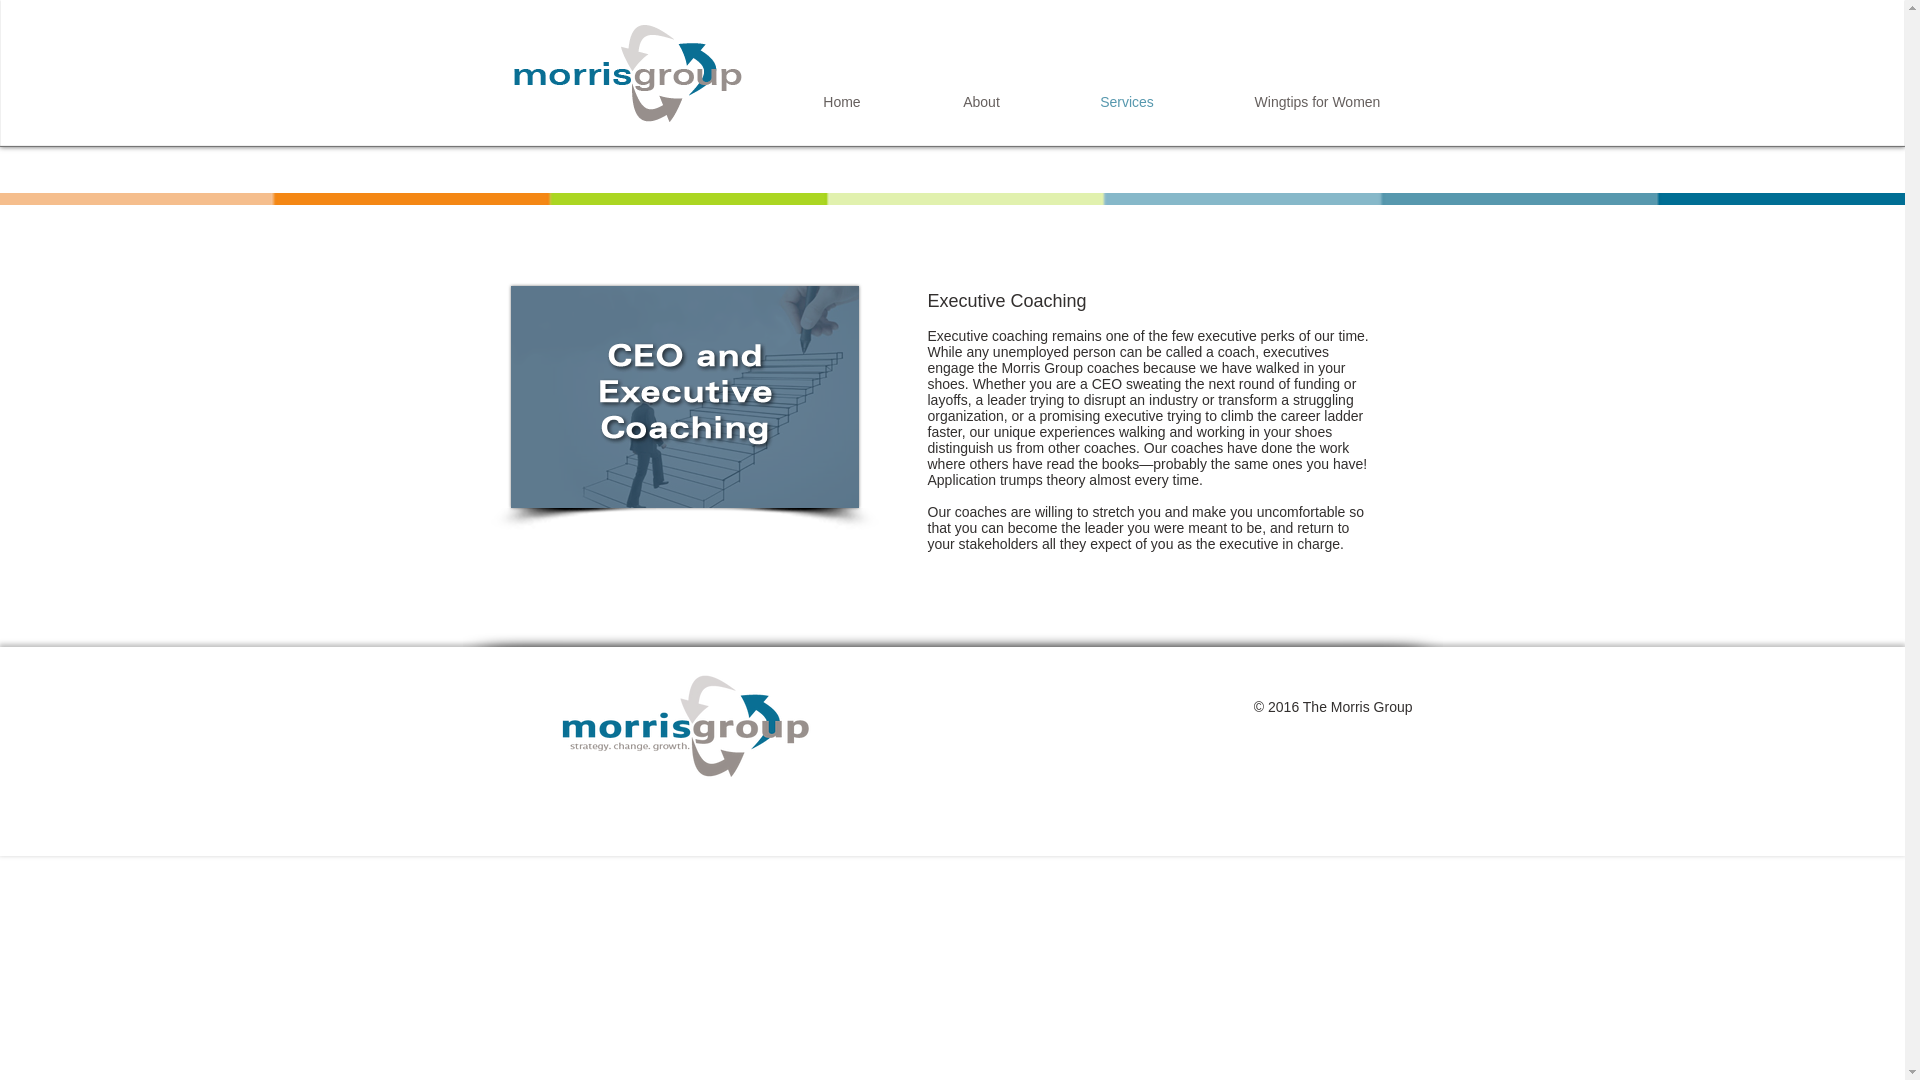 This screenshot has width=1920, height=1080. I want to click on ce-exec-coach-image.png, so click(684, 396).